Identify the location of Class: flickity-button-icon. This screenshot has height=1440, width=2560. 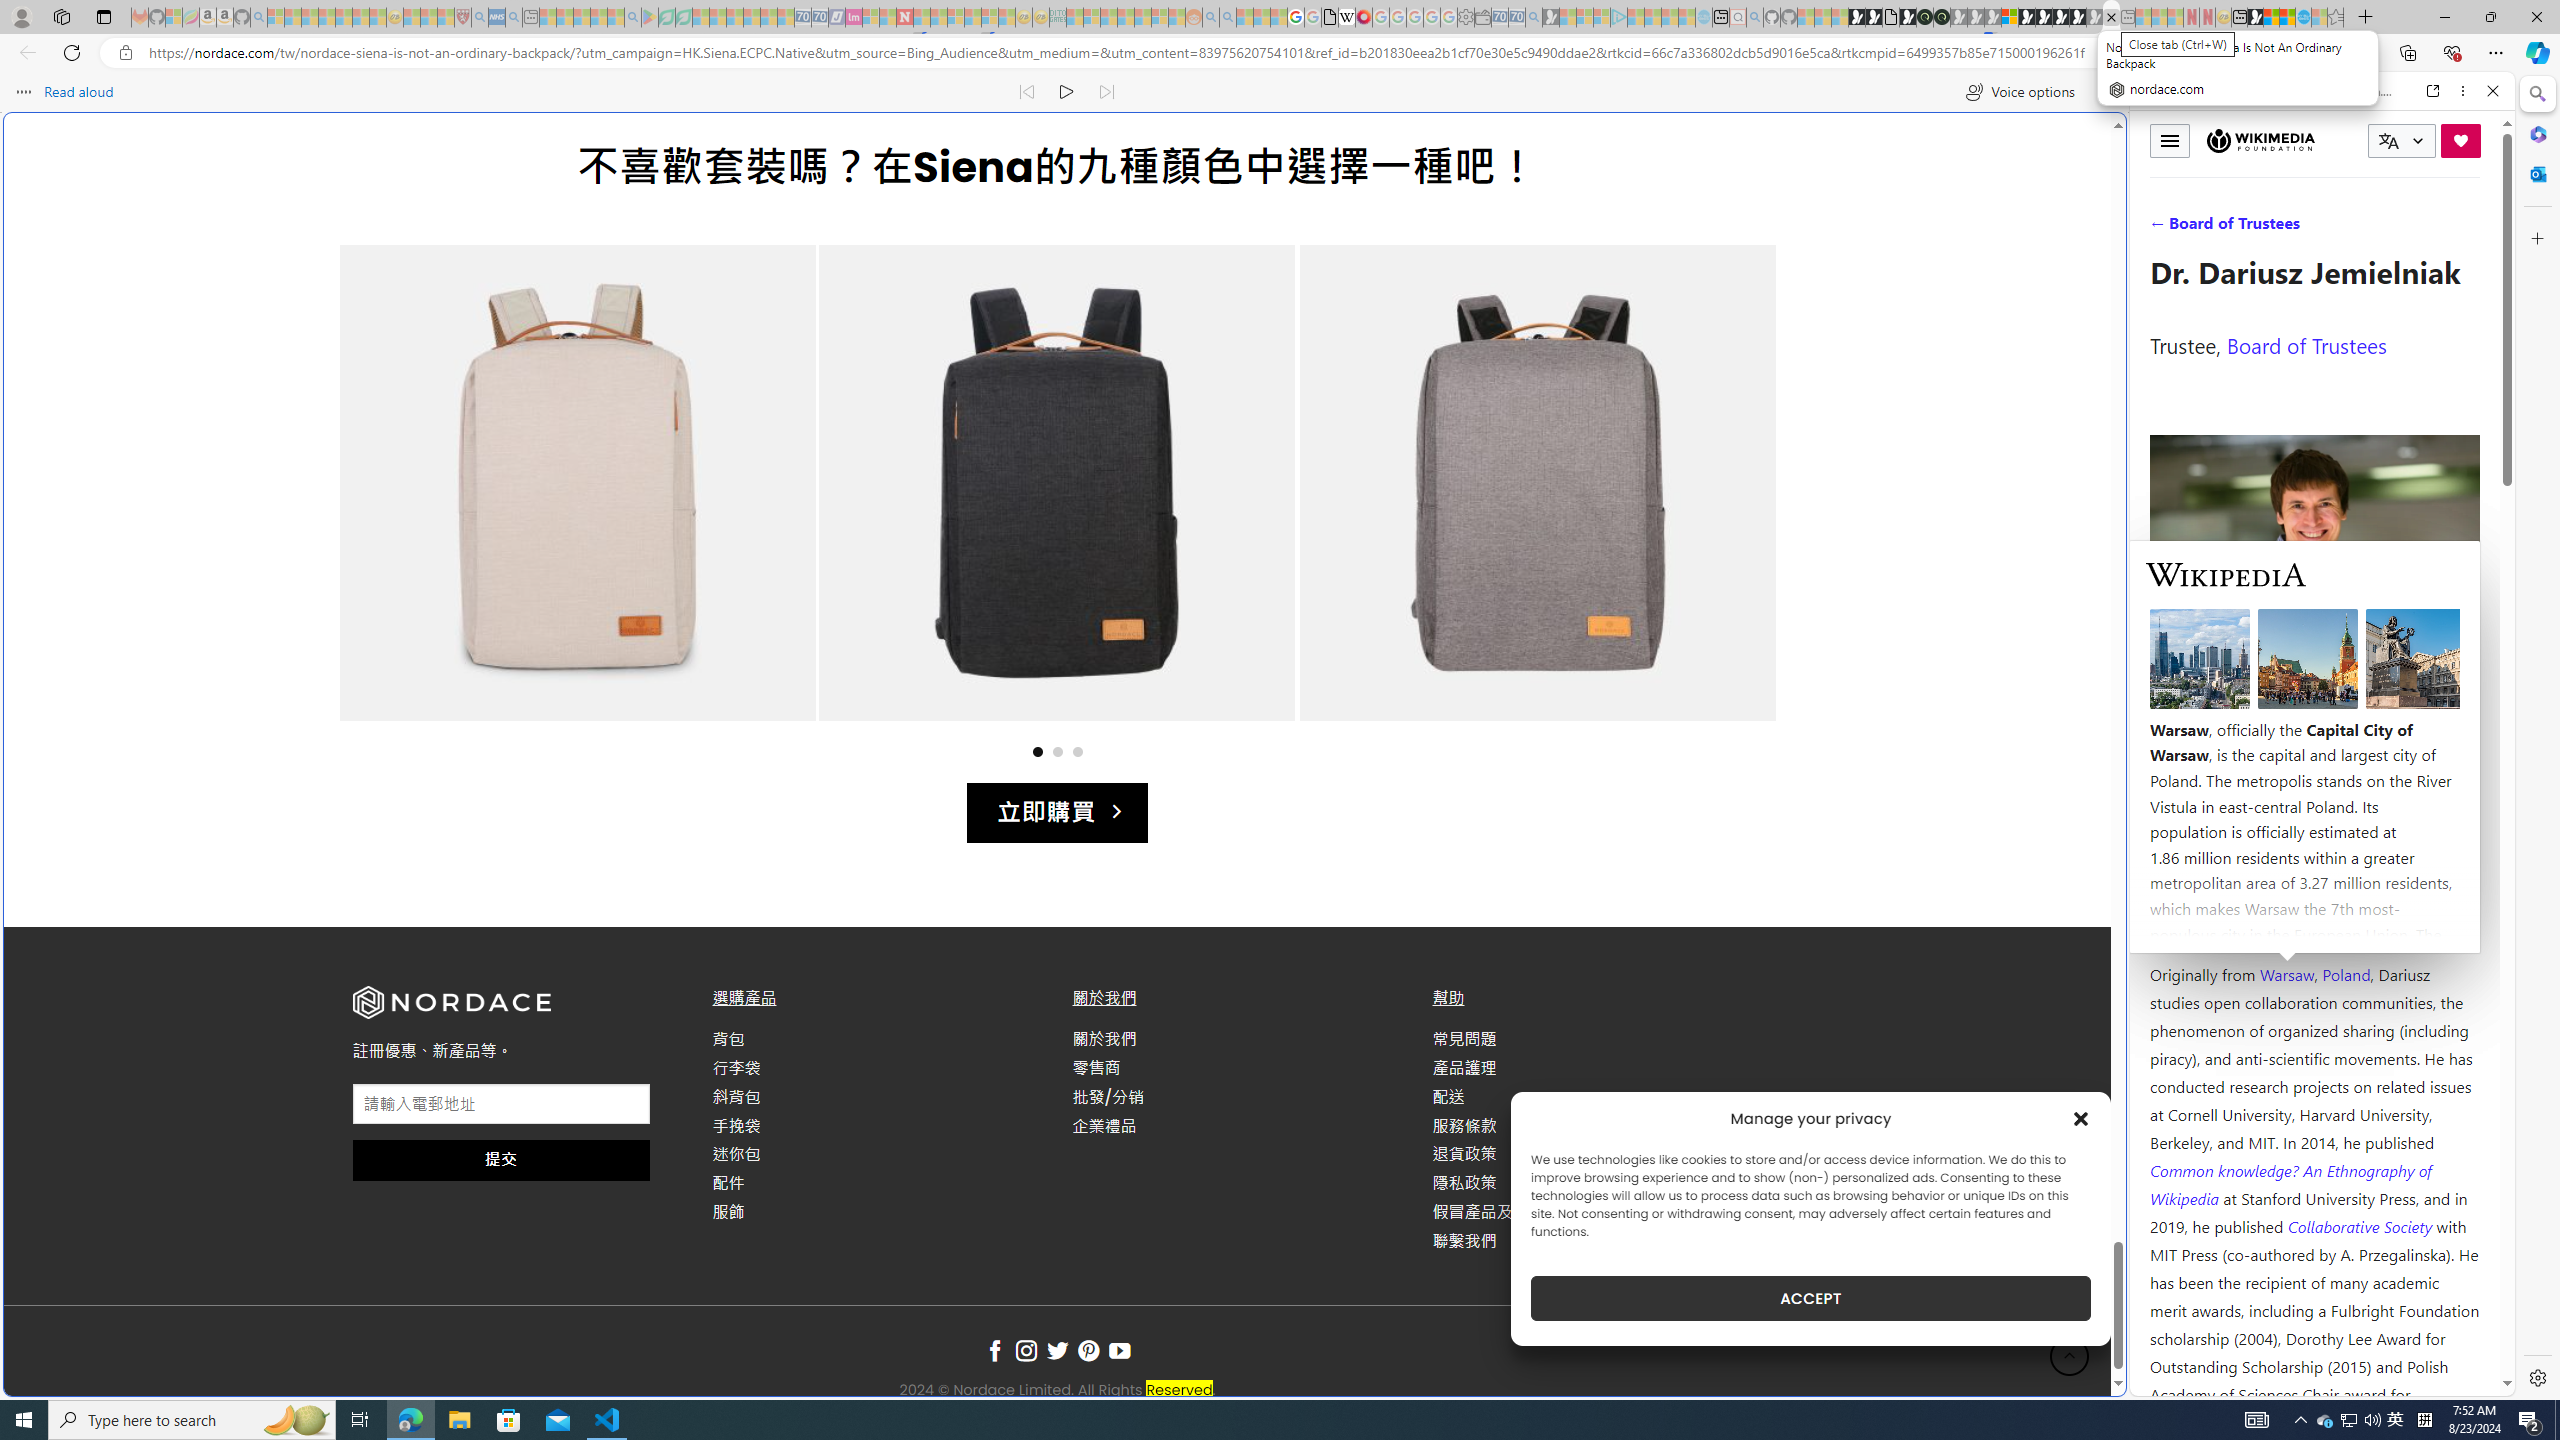
(1722, 502).